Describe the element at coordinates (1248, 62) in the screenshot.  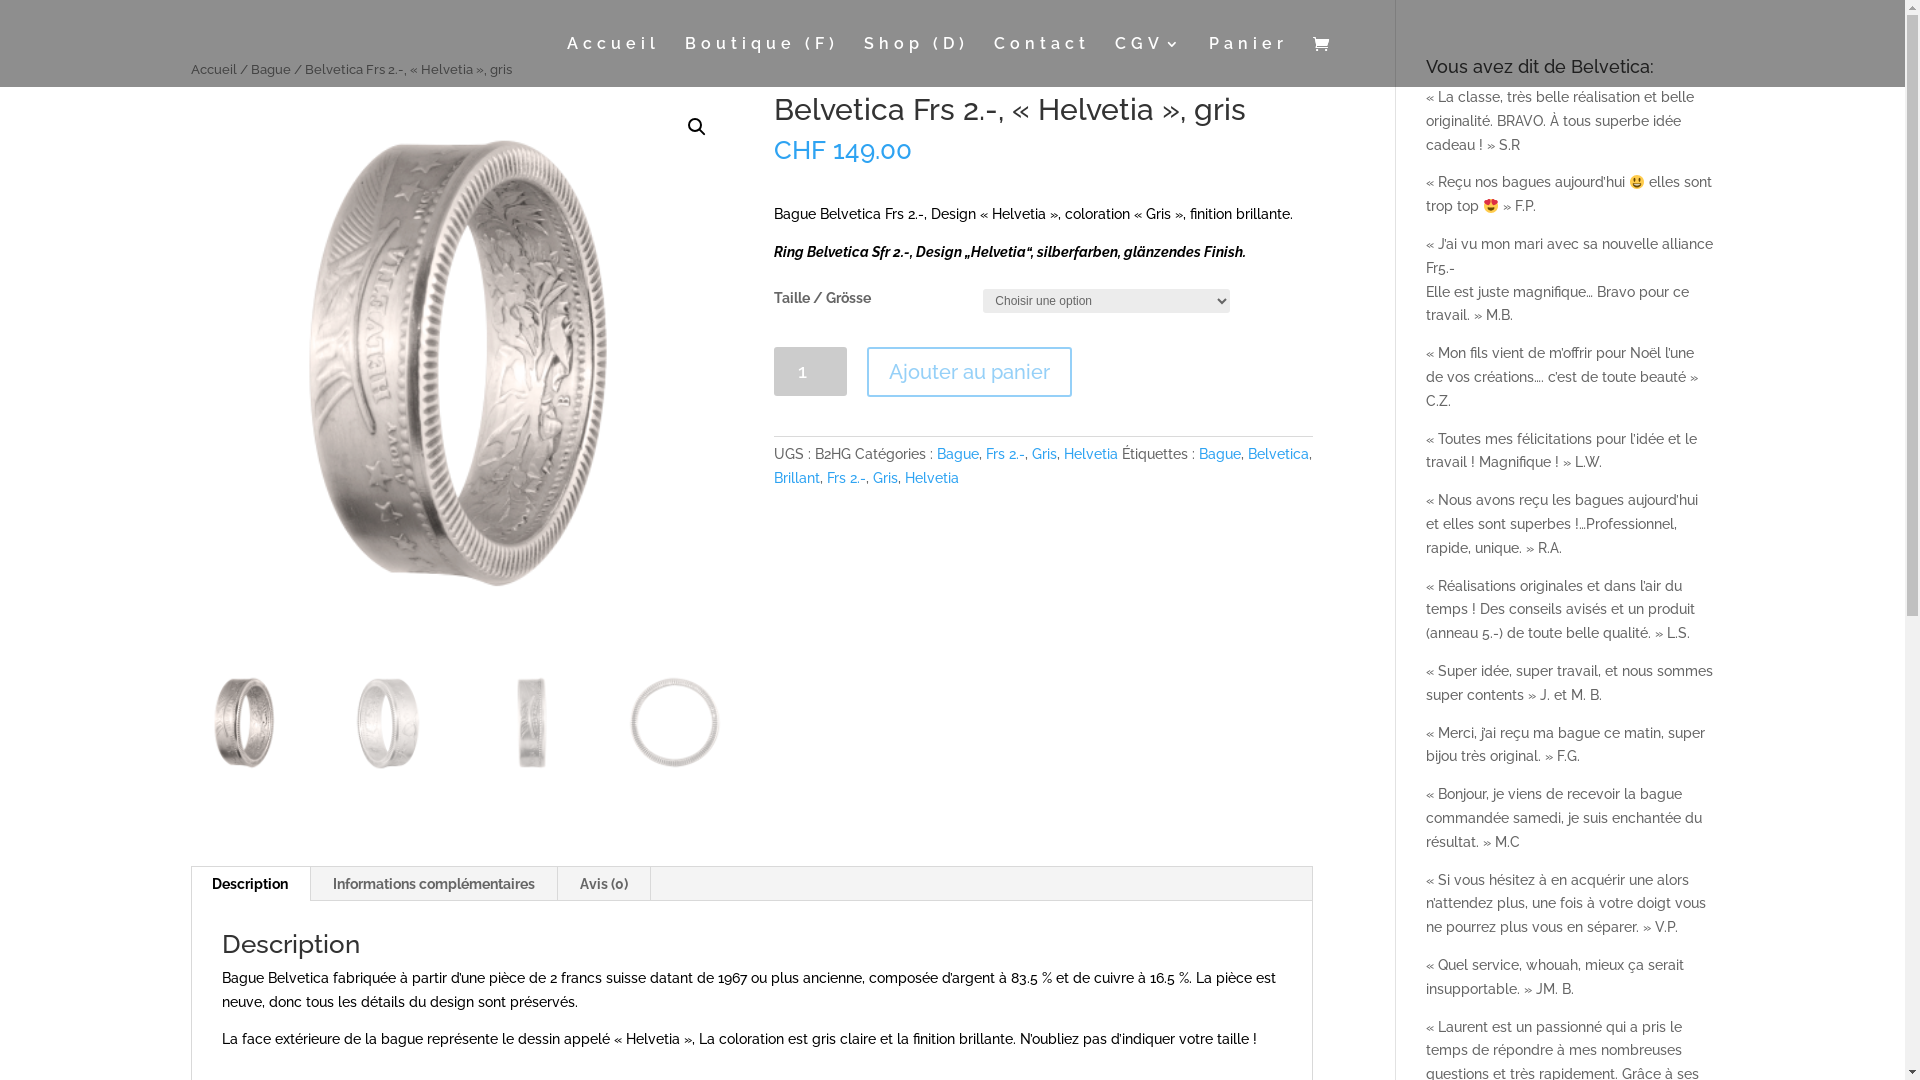
I see `Panier` at that location.